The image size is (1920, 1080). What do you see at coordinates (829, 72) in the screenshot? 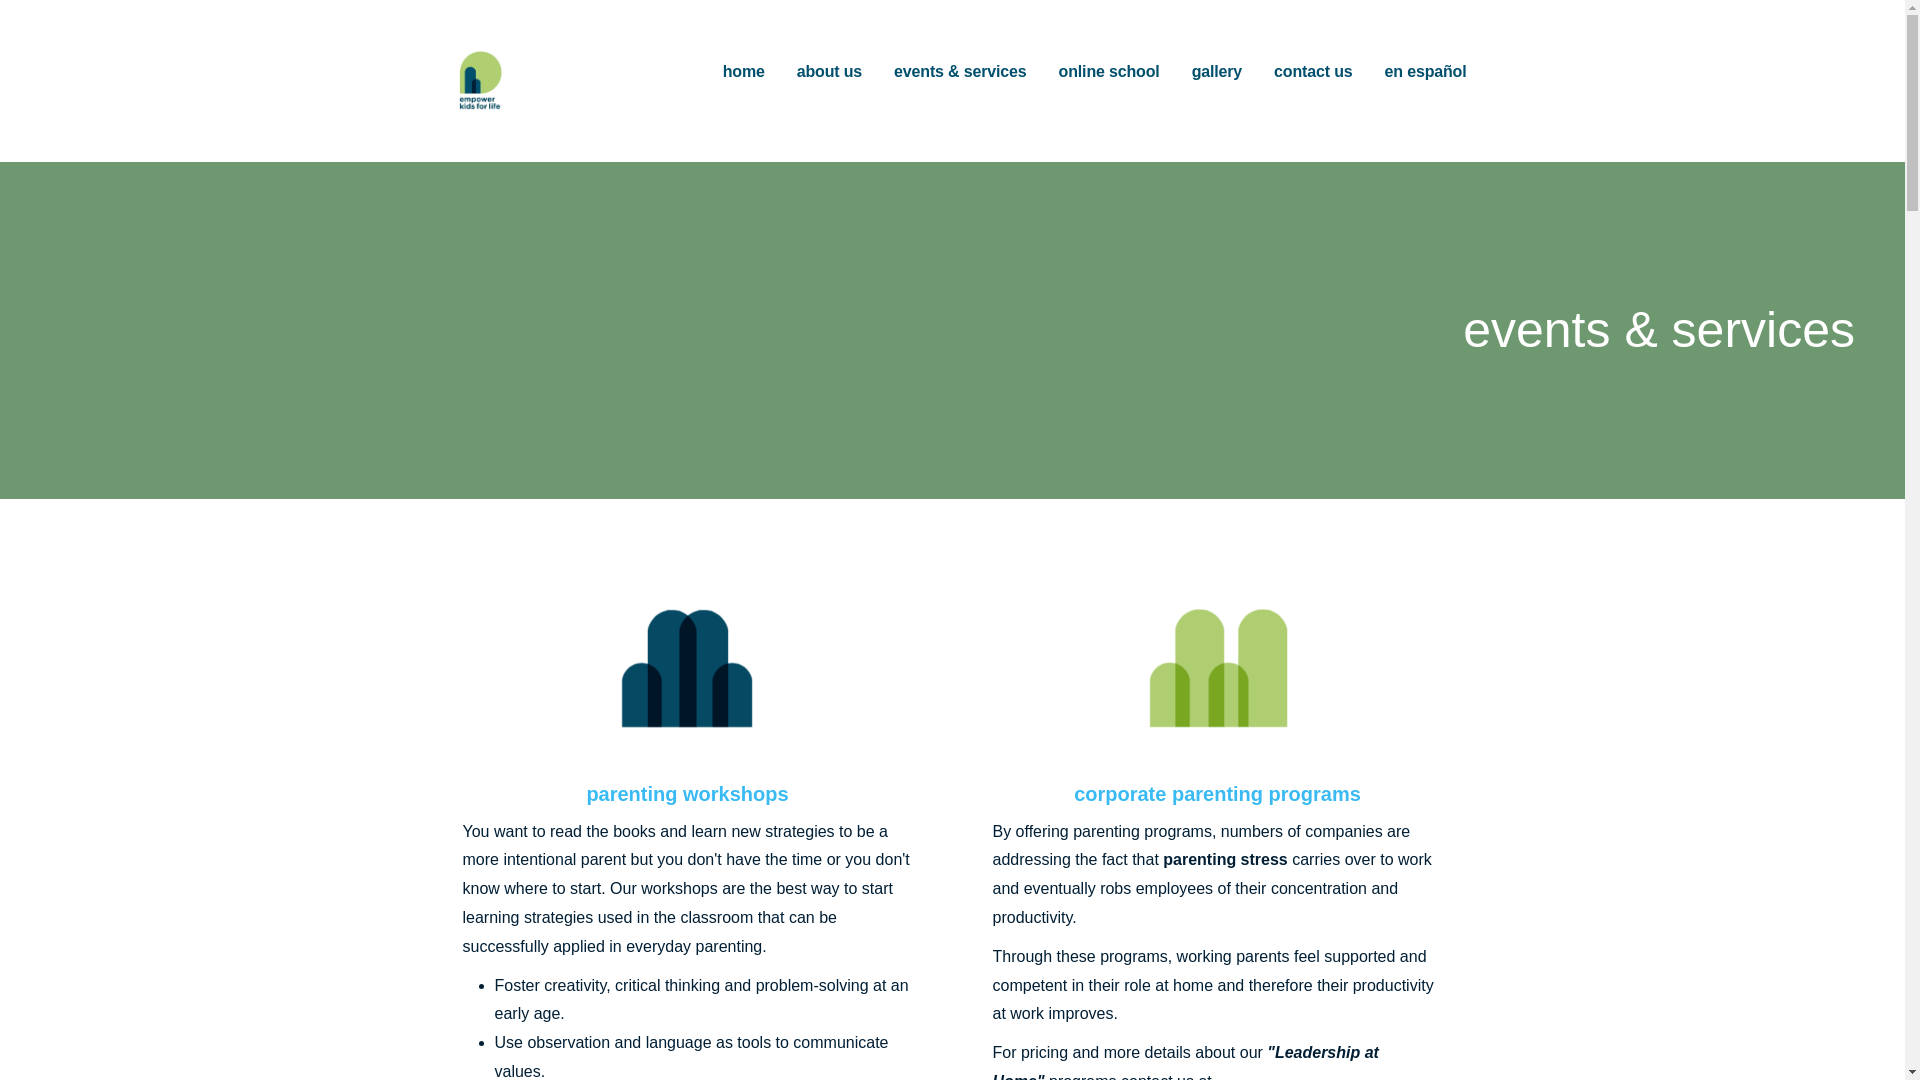
I see `about us` at bounding box center [829, 72].